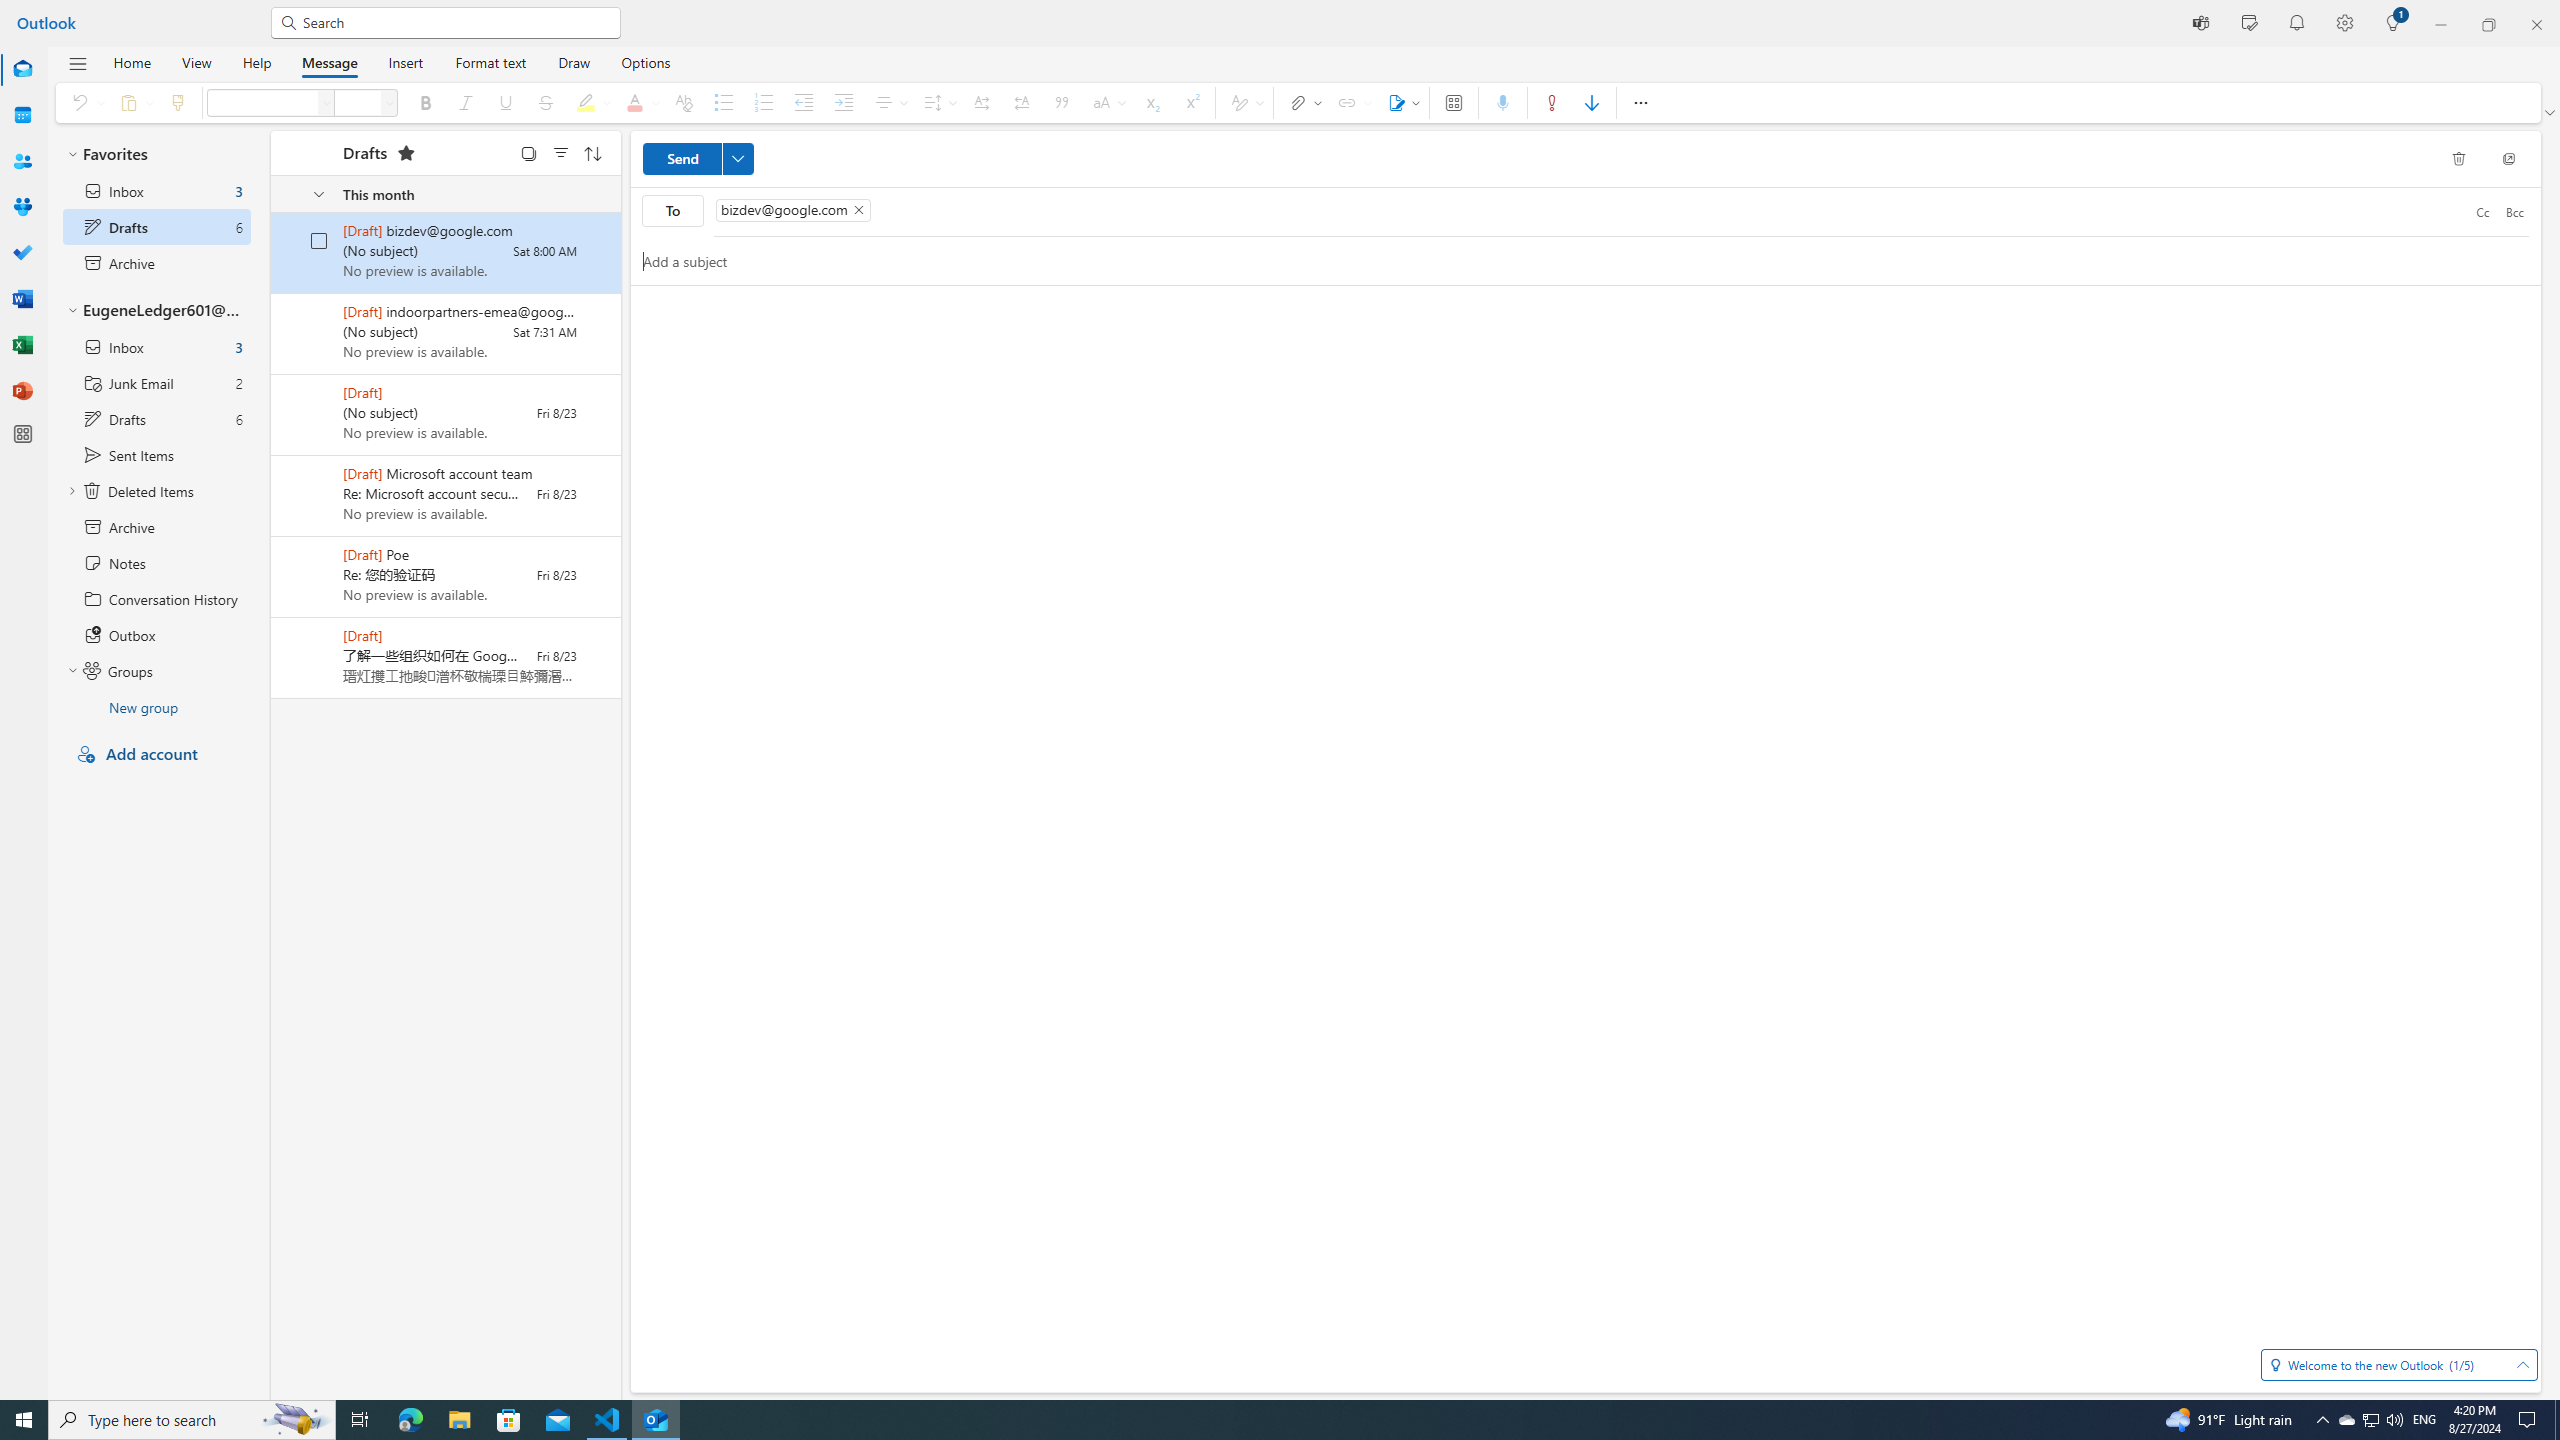  I want to click on Insert, so click(405, 62).